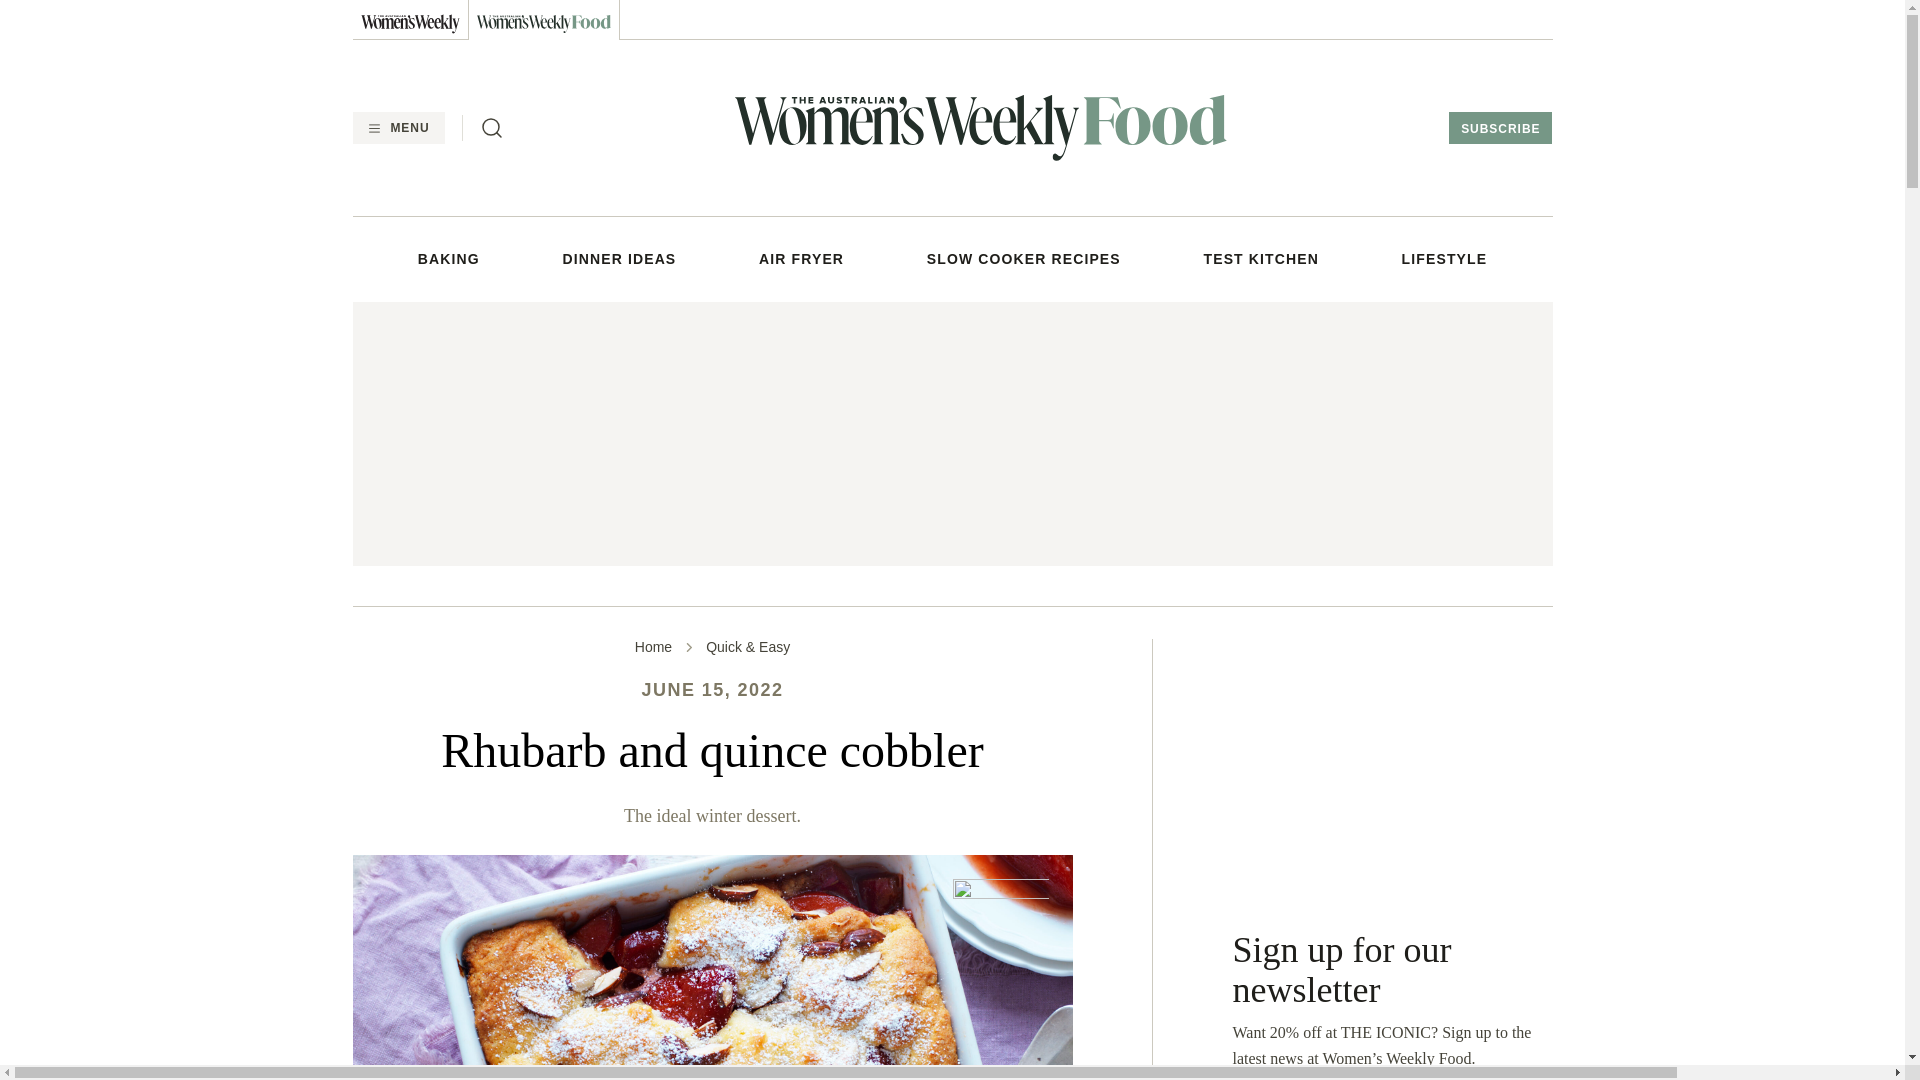 The width and height of the screenshot is (1920, 1080). What do you see at coordinates (1261, 258) in the screenshot?
I see `TEST KITCHEN` at bounding box center [1261, 258].